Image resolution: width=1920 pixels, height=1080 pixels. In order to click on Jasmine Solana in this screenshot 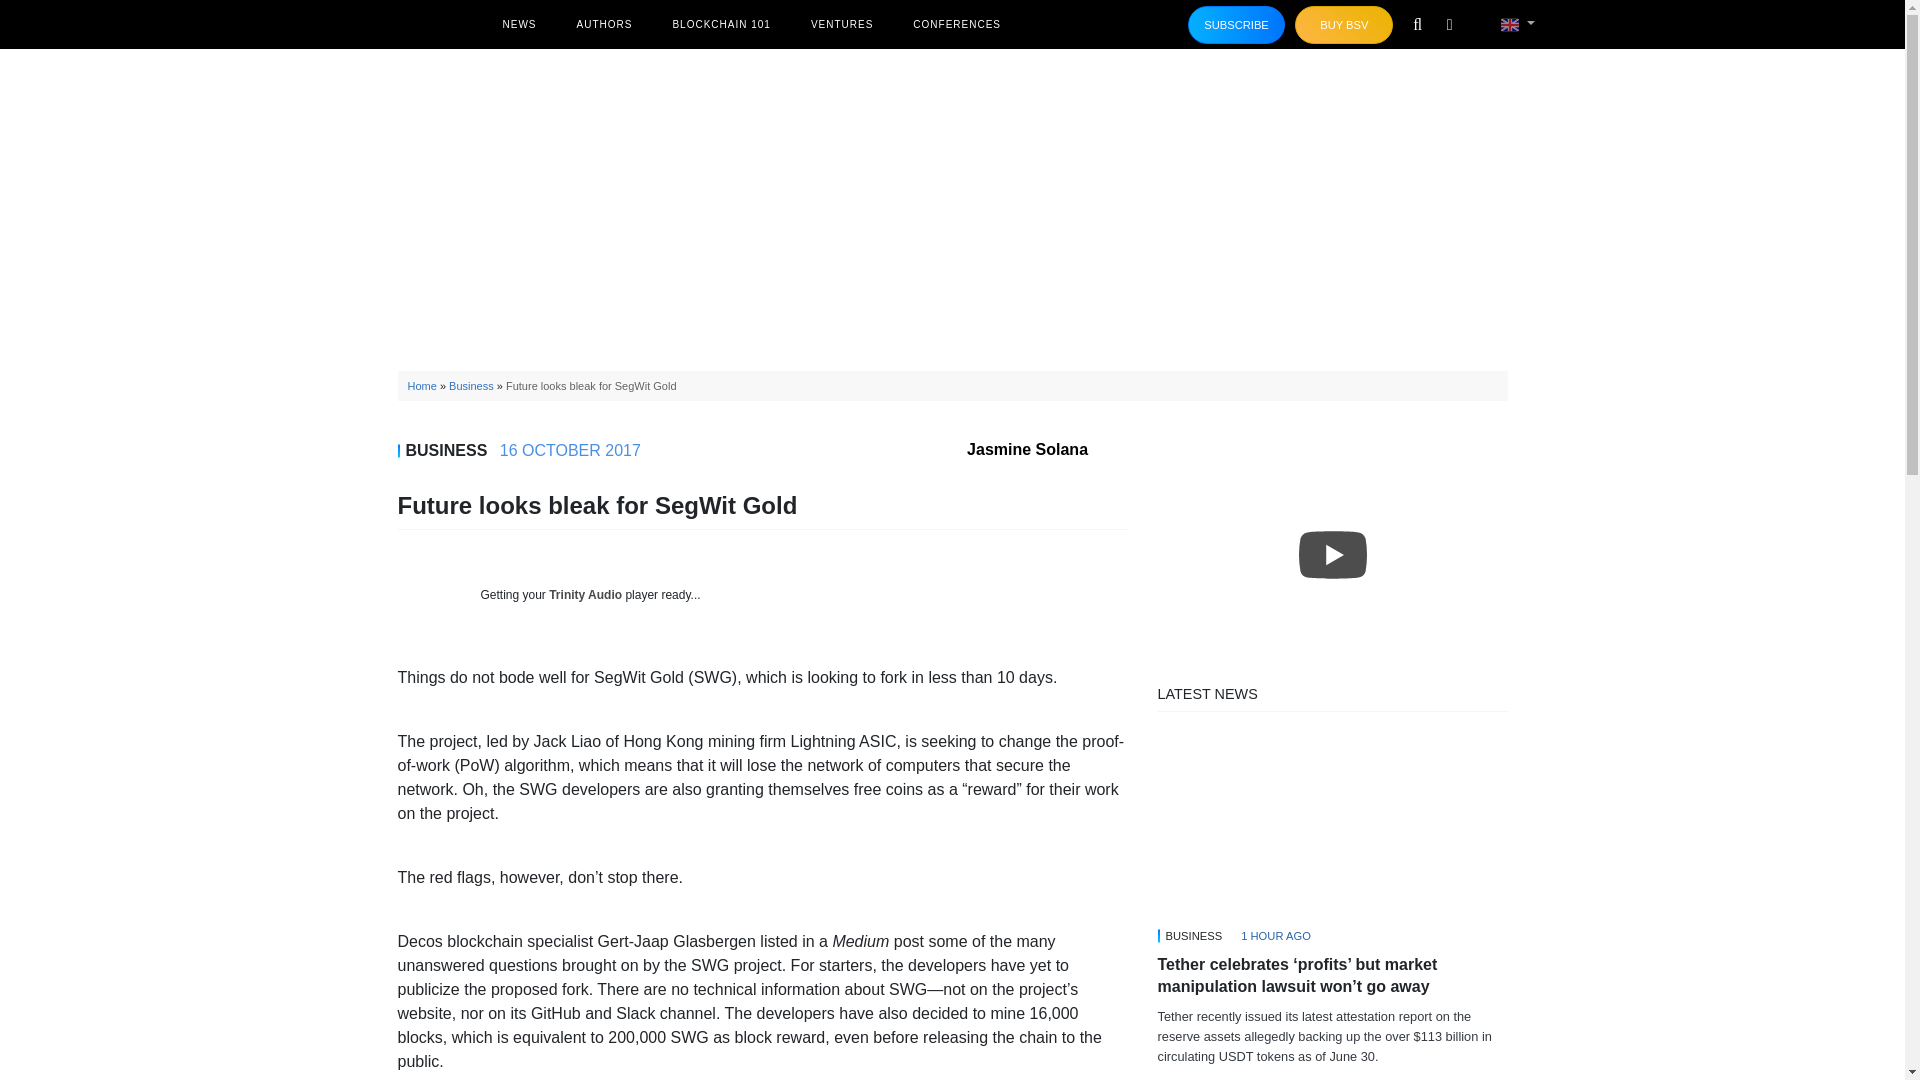, I will do `click(1047, 448)`.